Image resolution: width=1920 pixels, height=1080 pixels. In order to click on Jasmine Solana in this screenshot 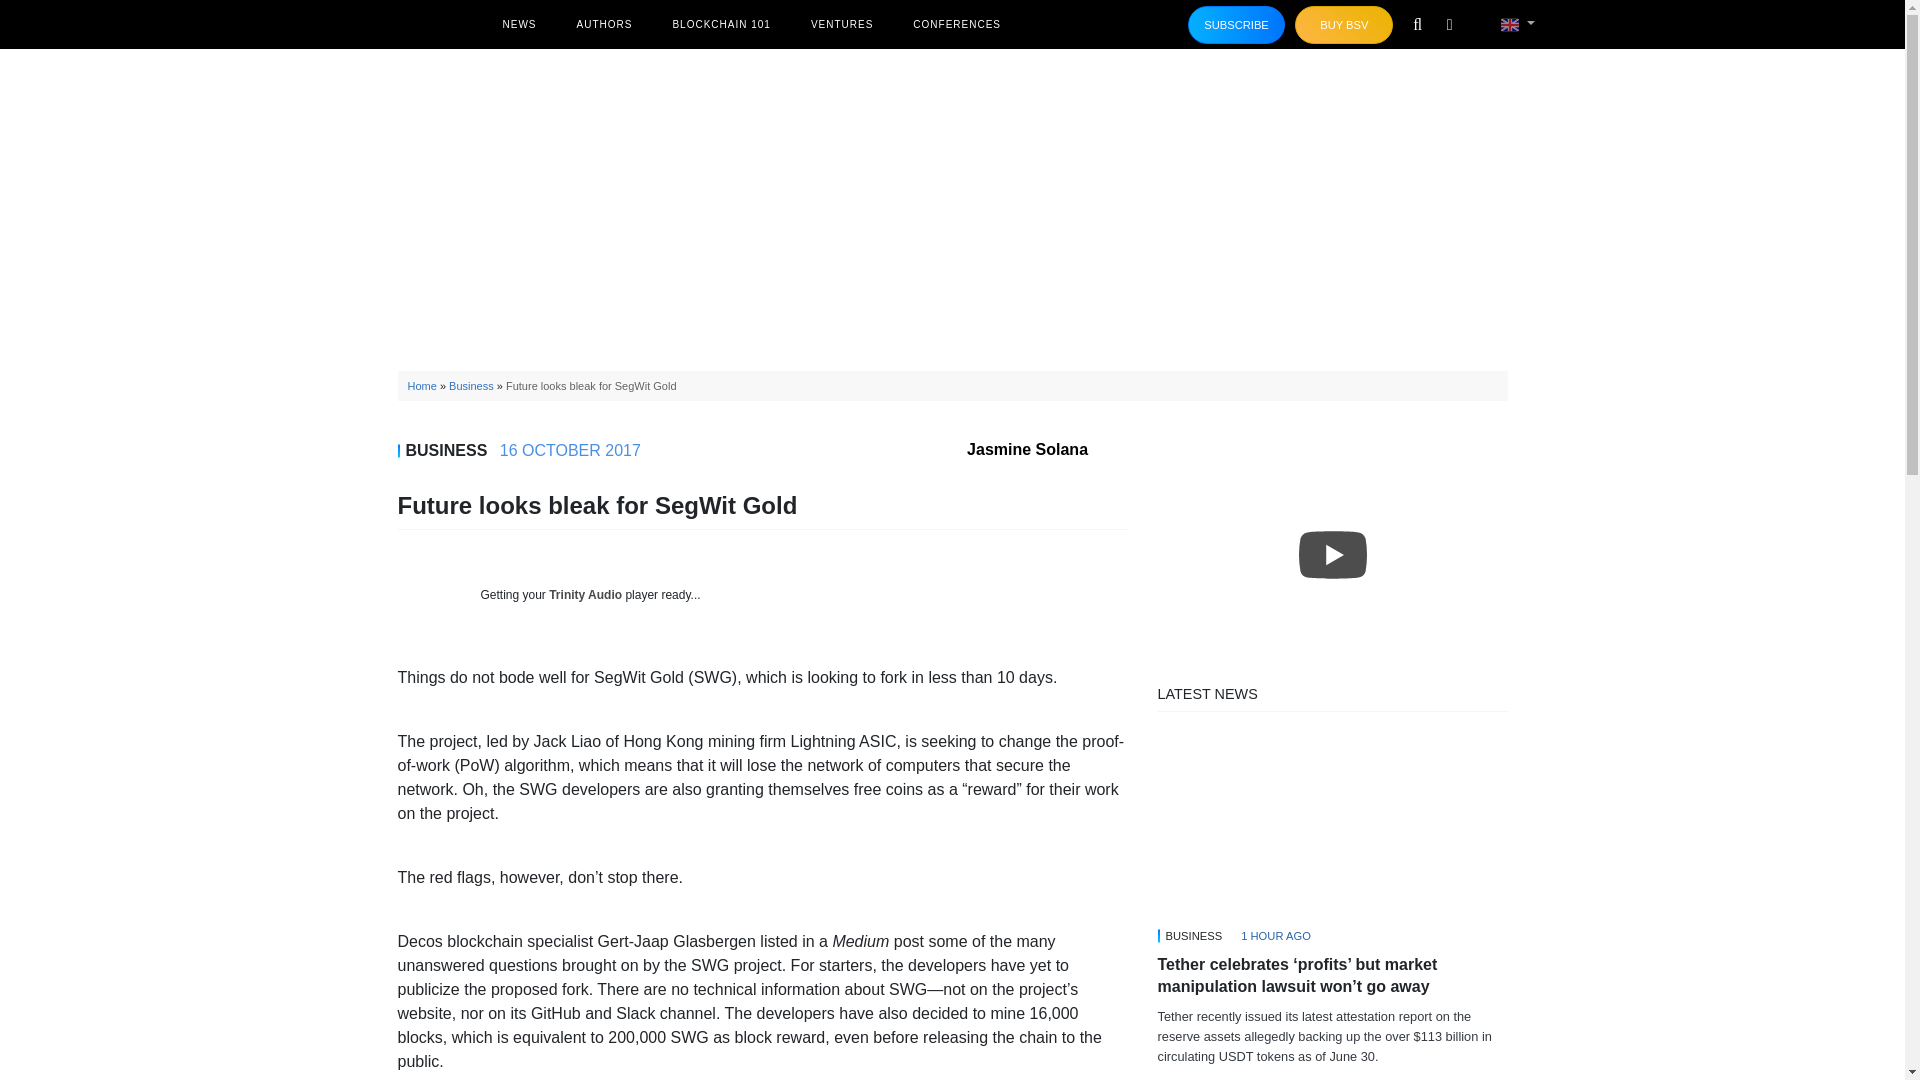, I will do `click(1047, 448)`.